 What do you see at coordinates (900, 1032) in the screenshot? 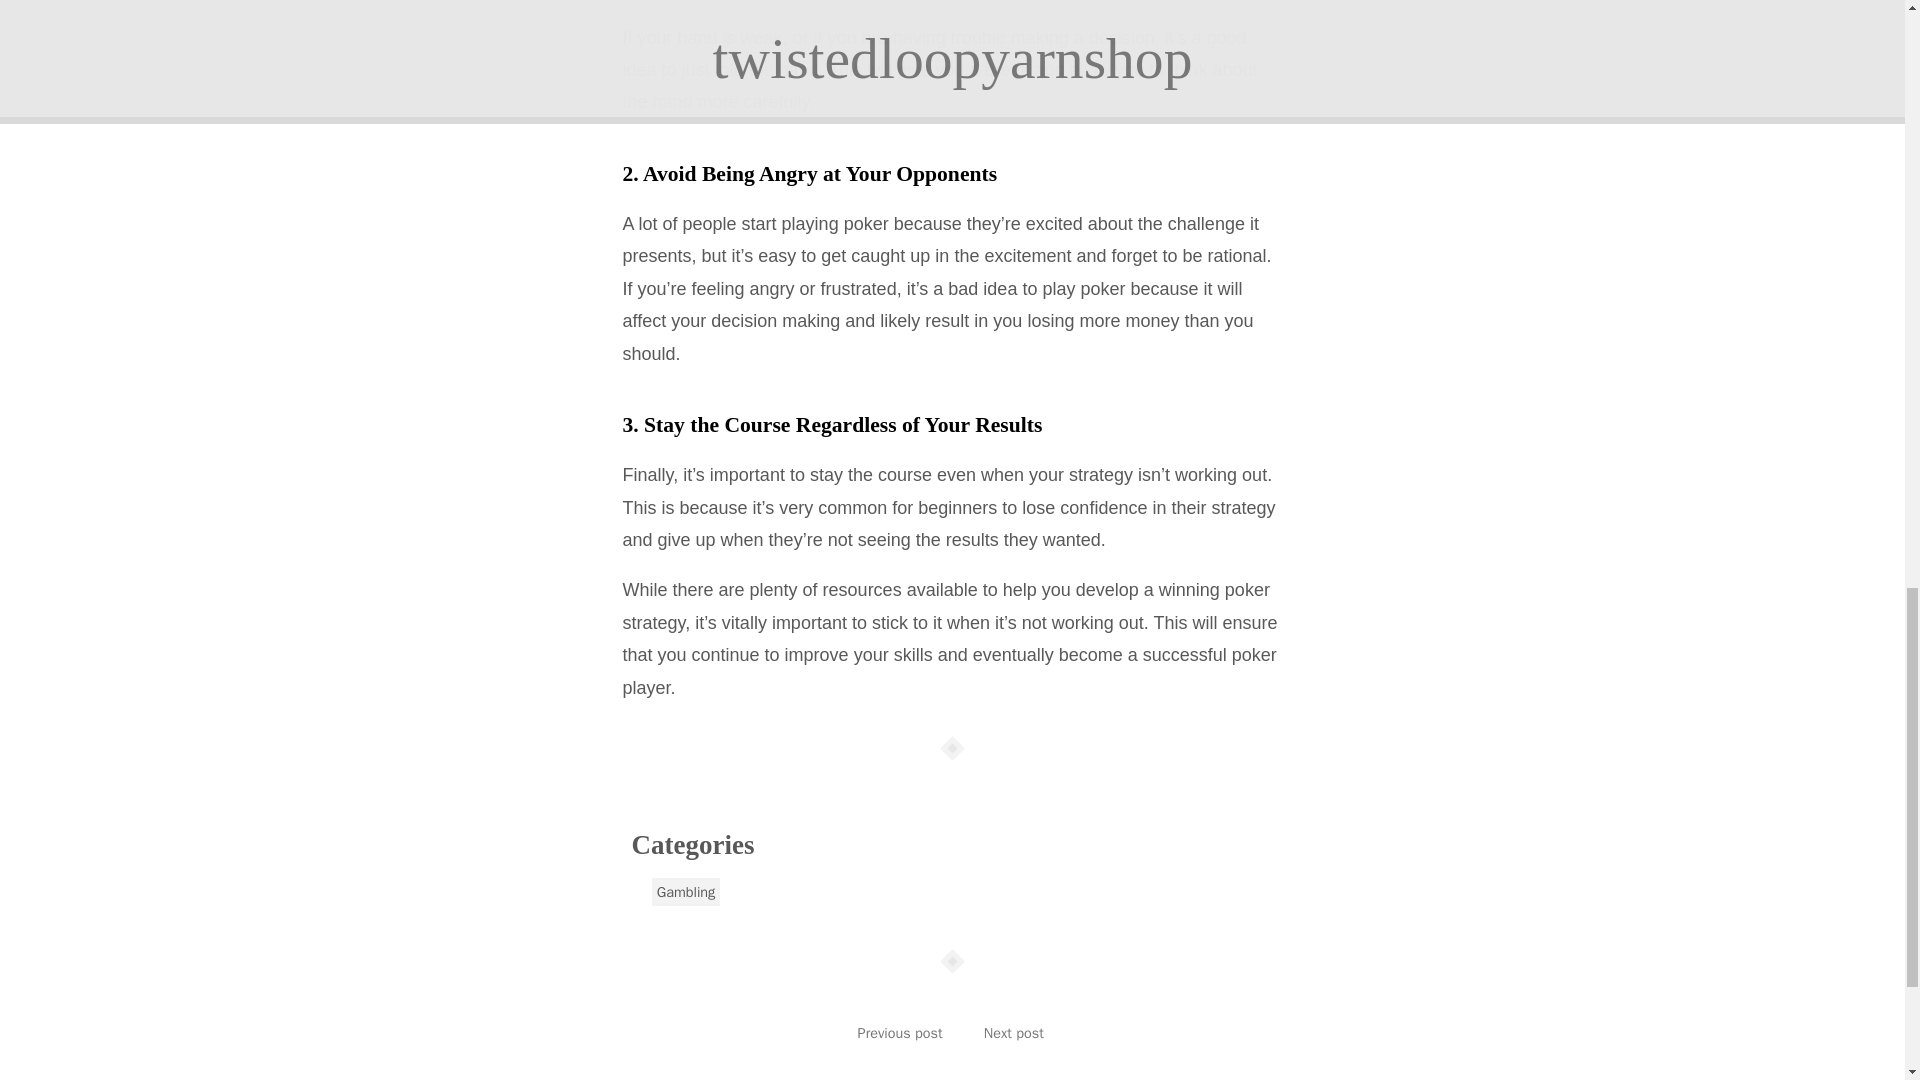
I see `Previous post` at bounding box center [900, 1032].